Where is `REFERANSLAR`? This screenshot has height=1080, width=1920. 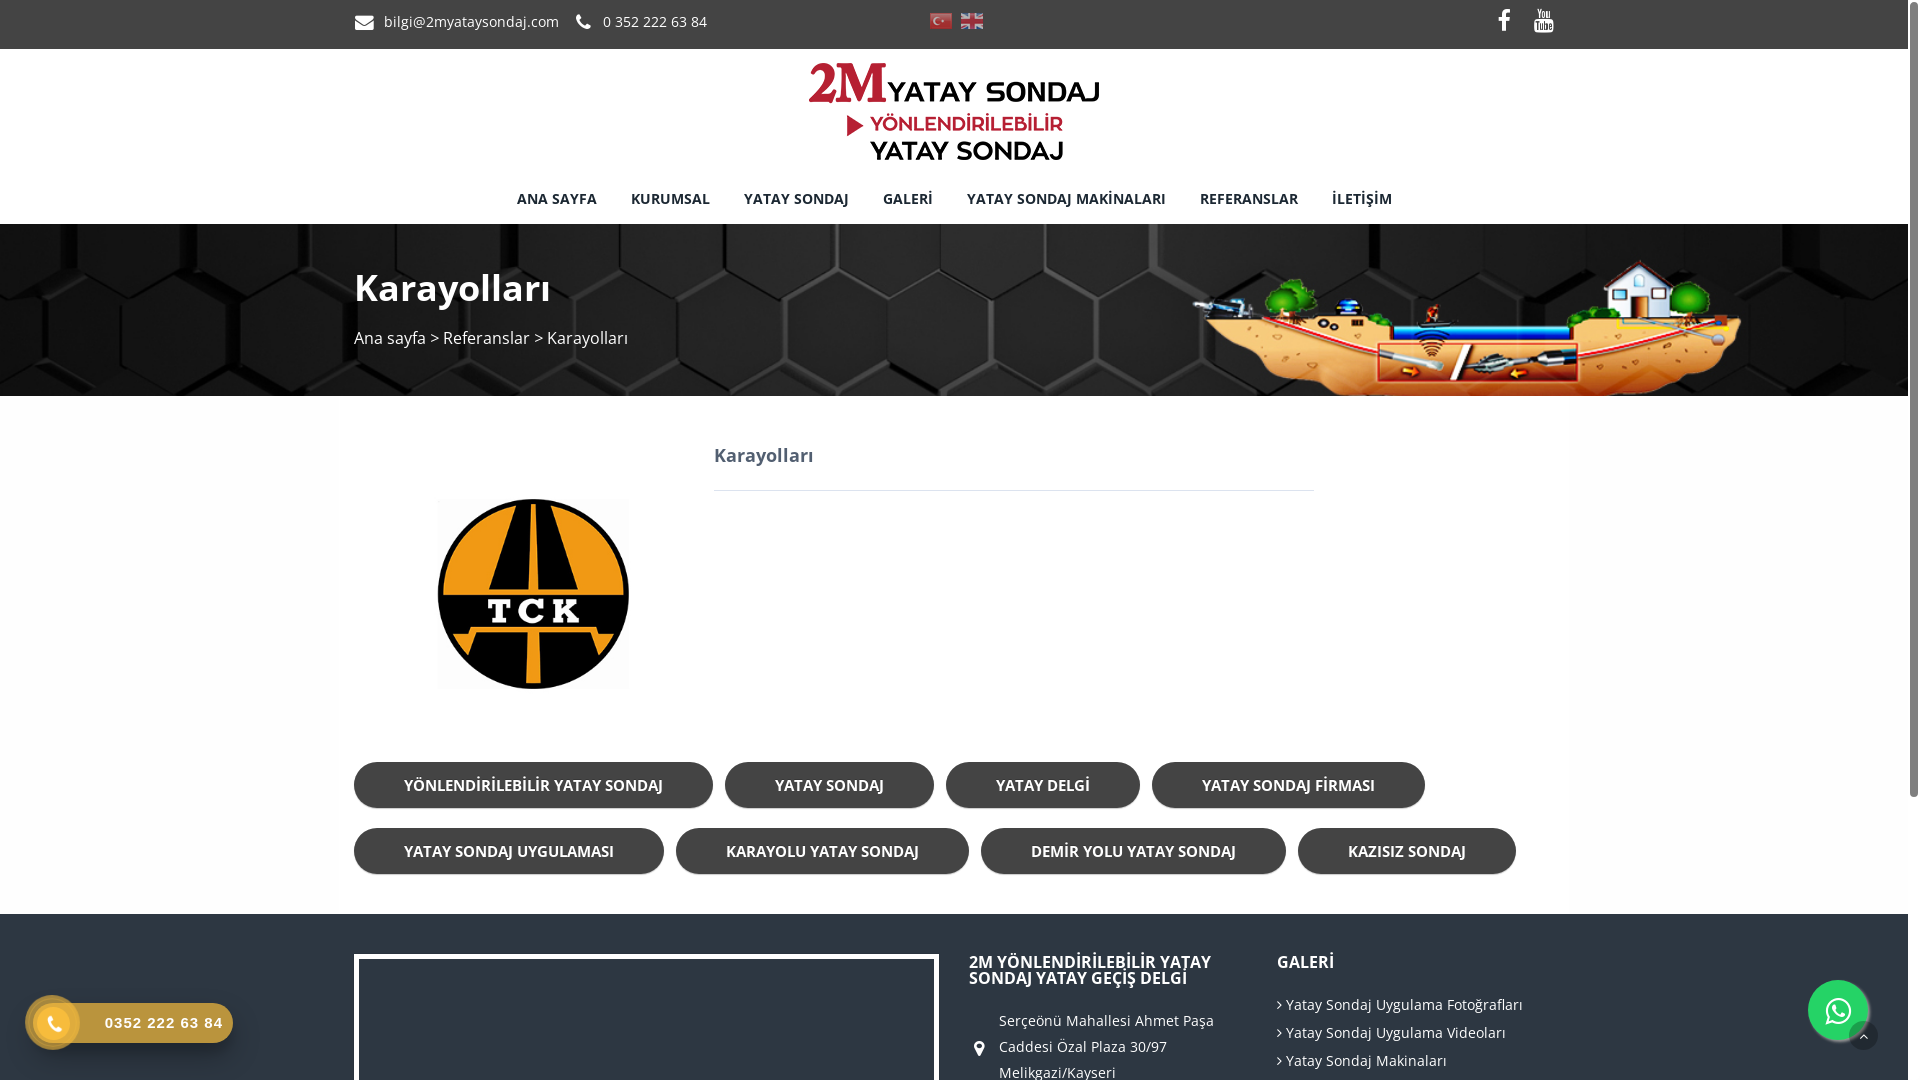 REFERANSLAR is located at coordinates (1249, 199).